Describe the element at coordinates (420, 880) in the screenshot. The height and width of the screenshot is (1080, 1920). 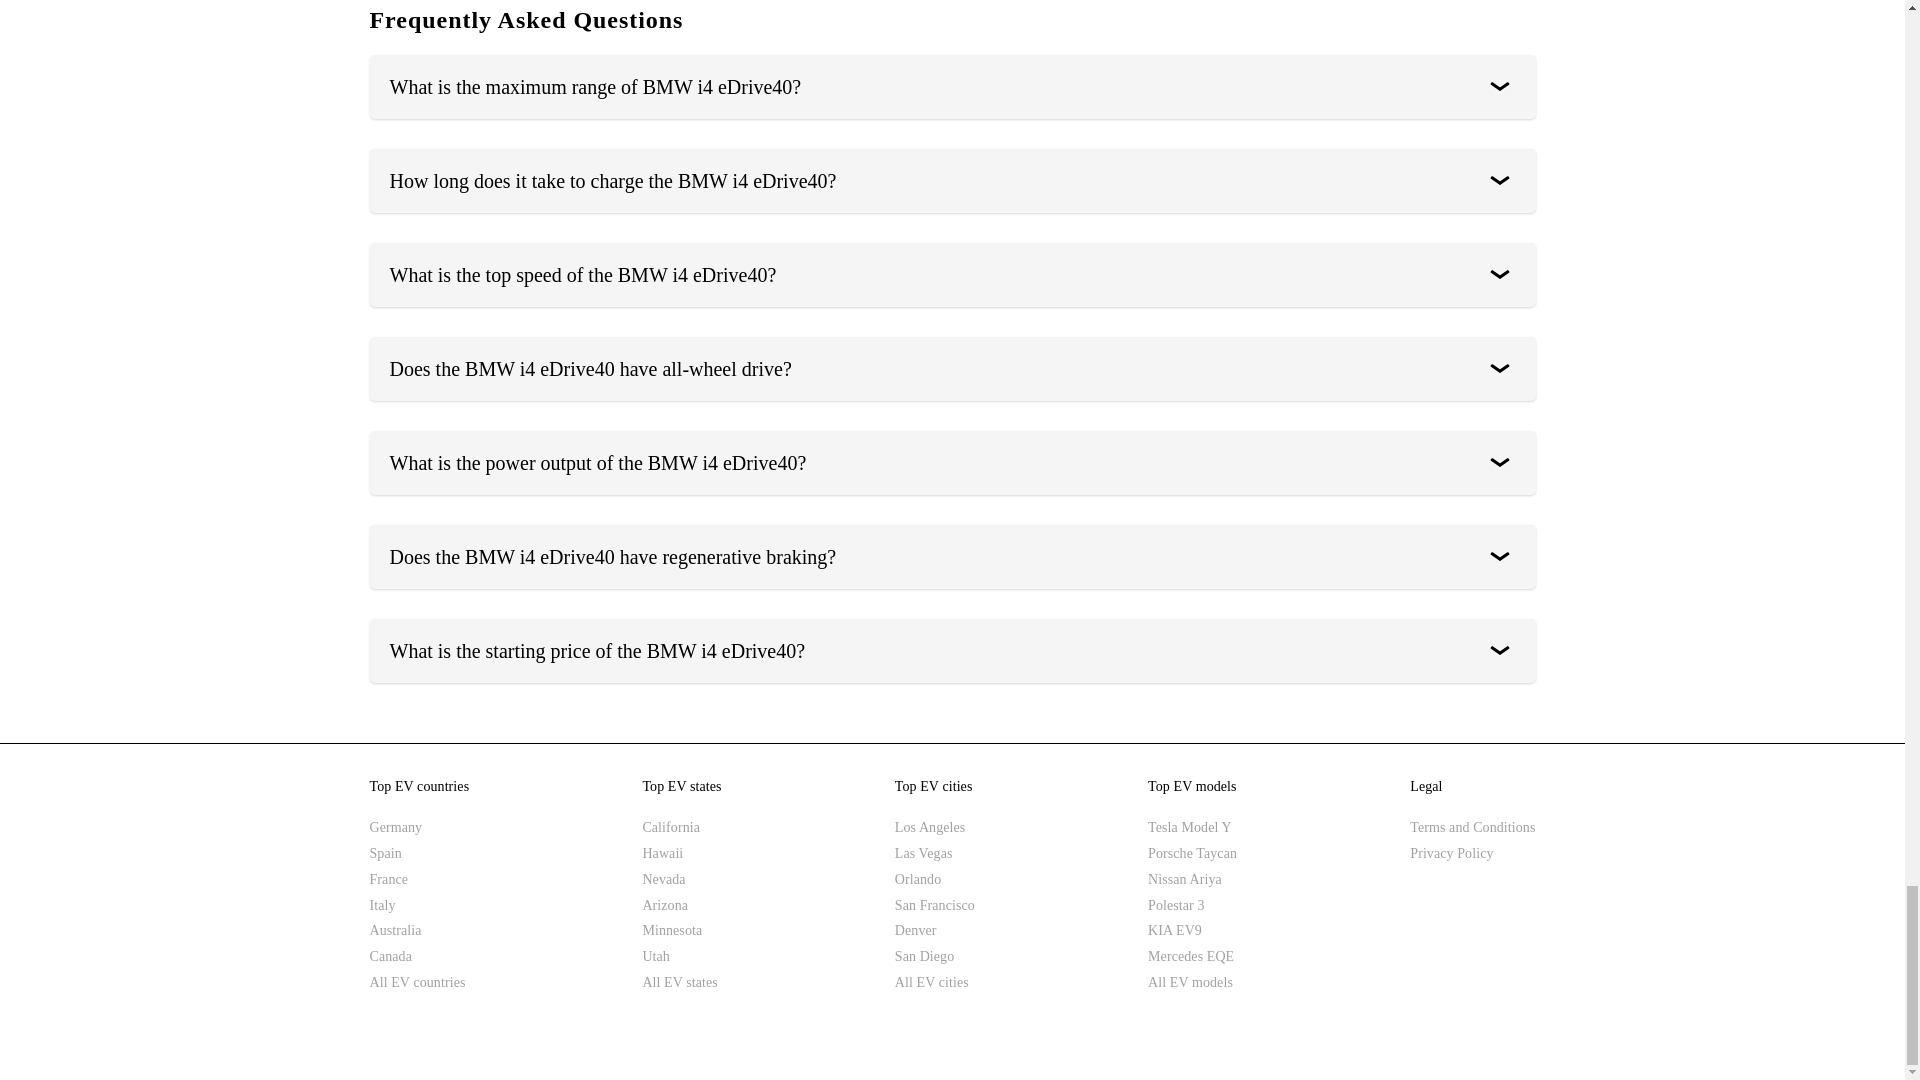
I see `France` at that location.